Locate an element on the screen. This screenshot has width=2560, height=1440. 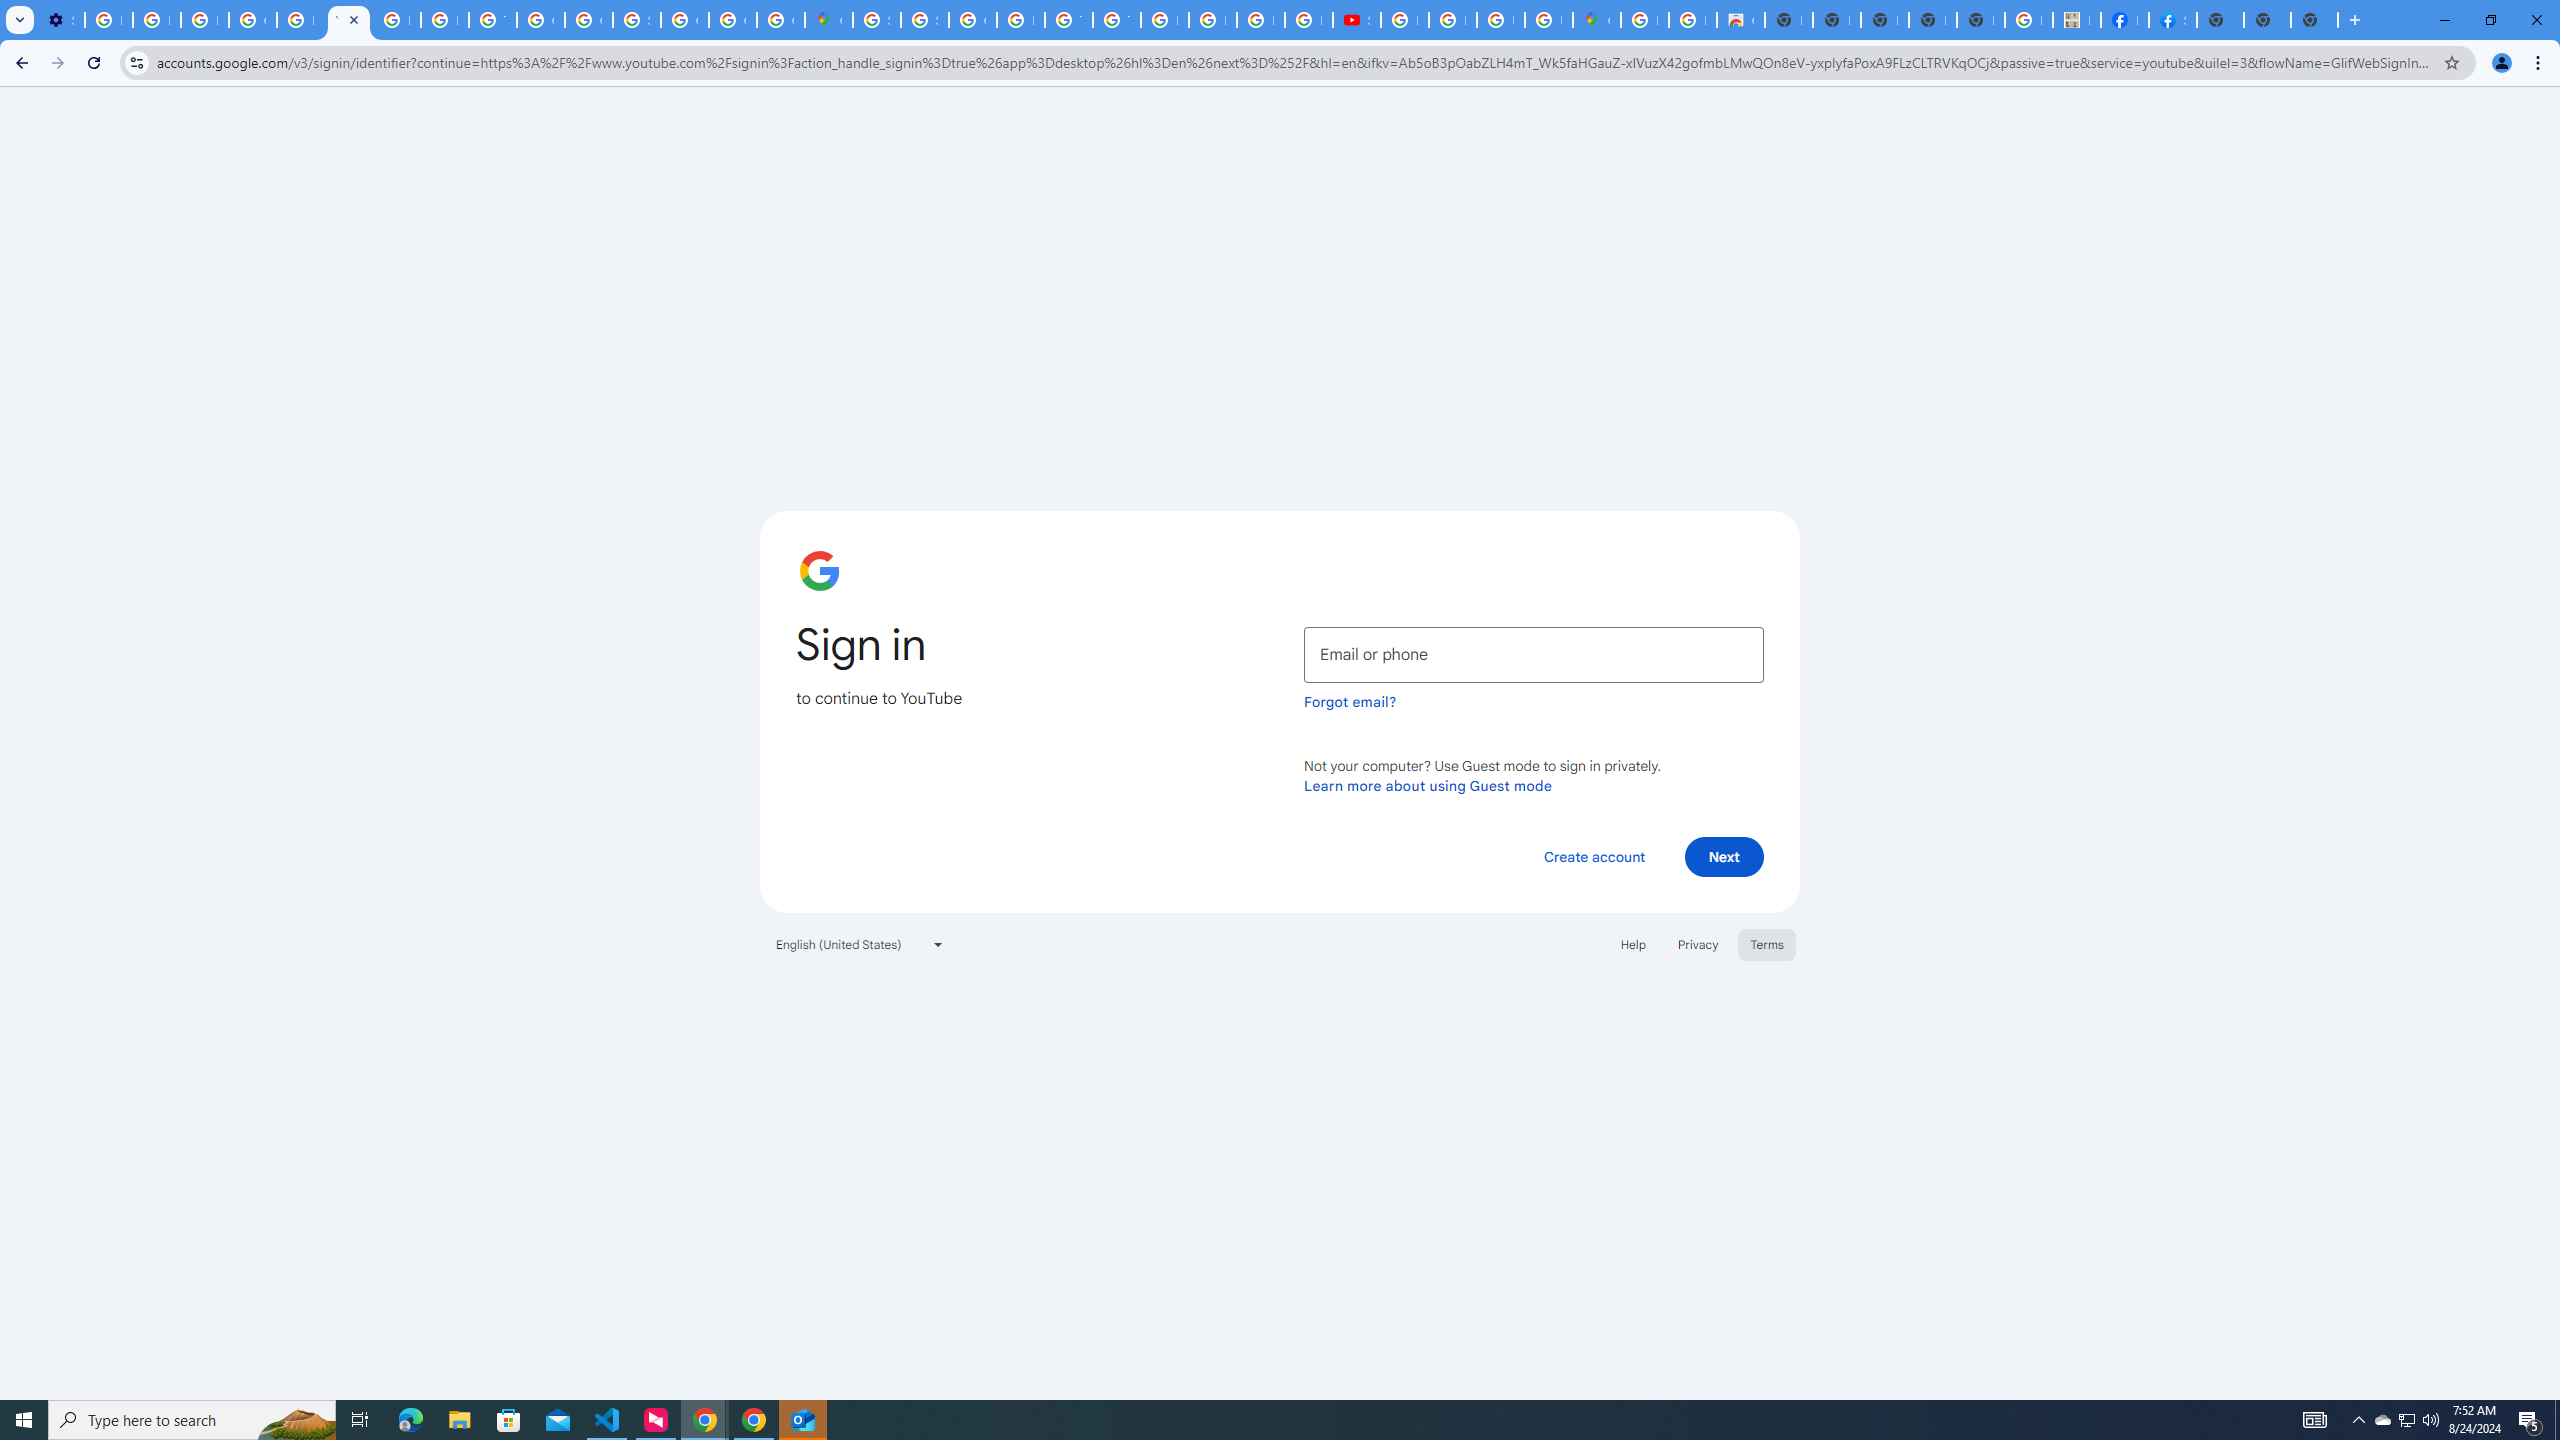
Subscriptions - YouTube is located at coordinates (1356, 20).